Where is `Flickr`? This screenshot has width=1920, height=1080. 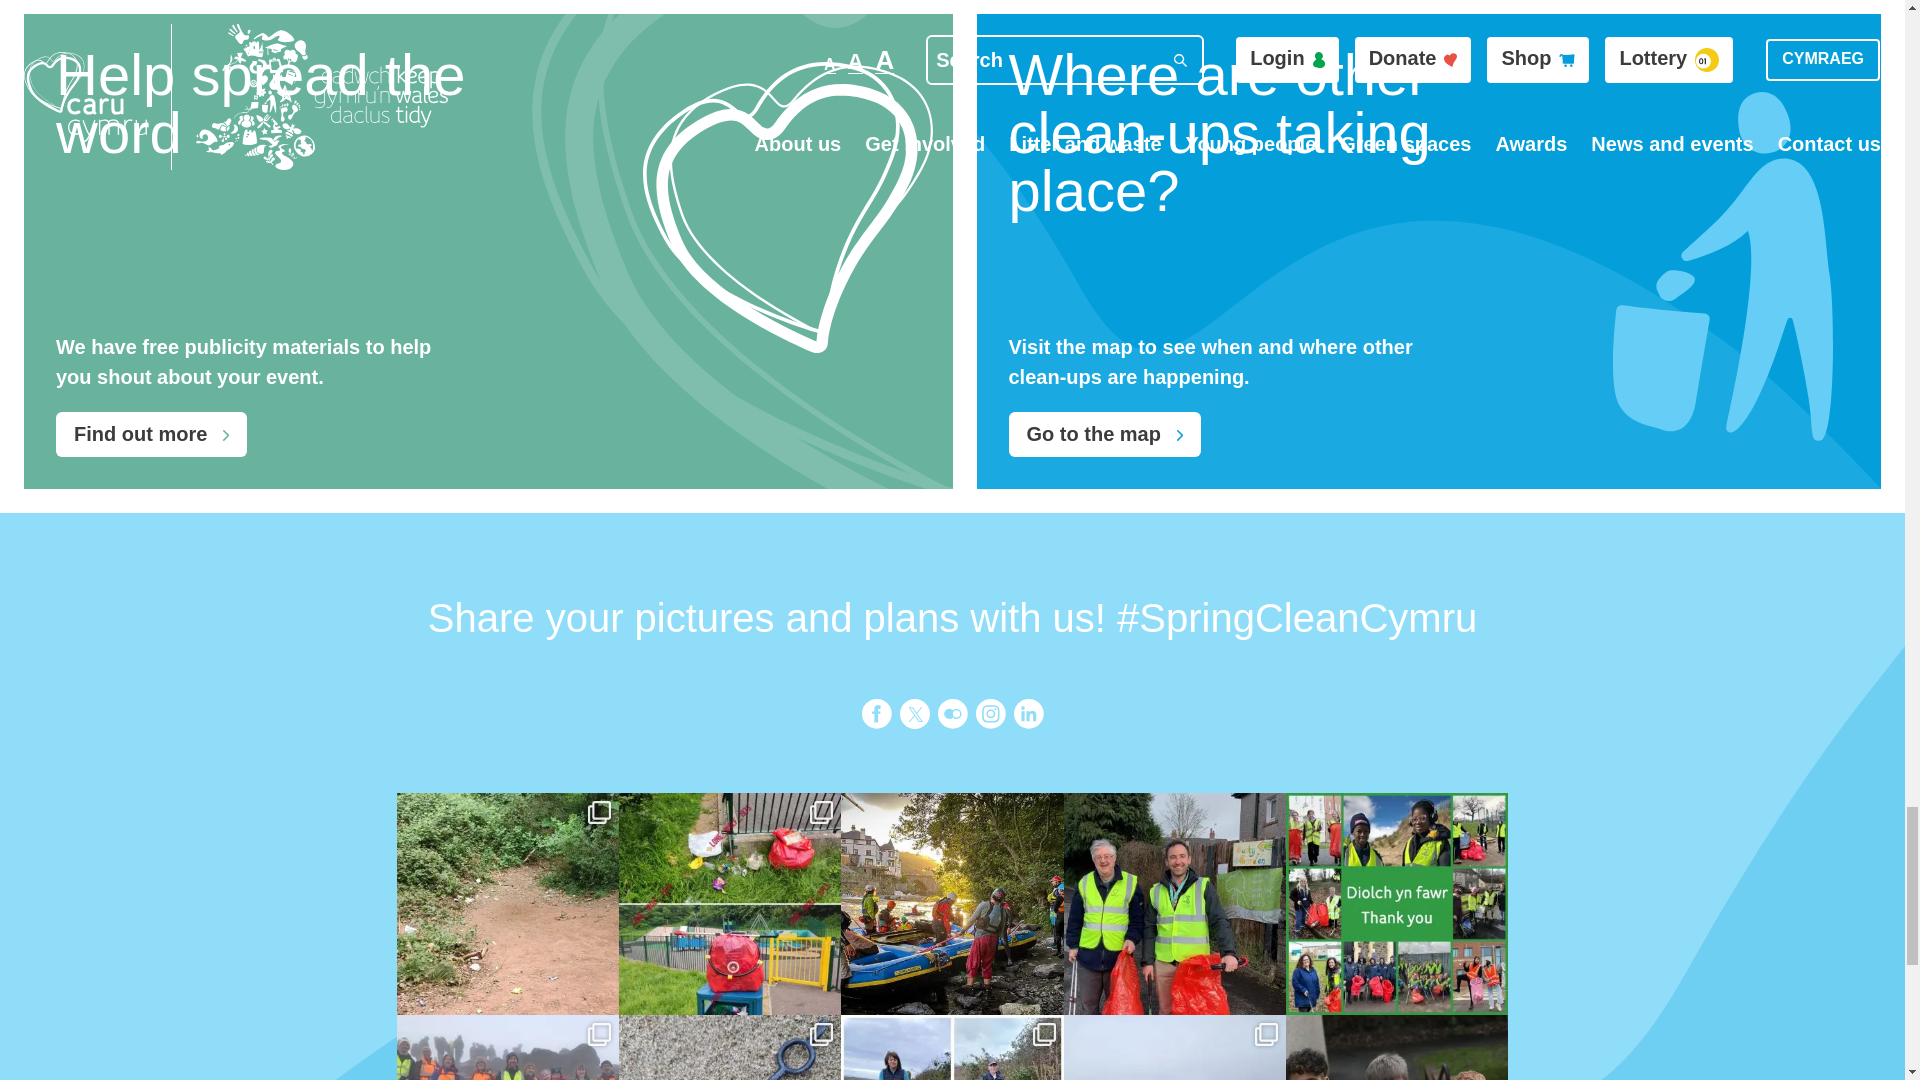 Flickr is located at coordinates (952, 714).